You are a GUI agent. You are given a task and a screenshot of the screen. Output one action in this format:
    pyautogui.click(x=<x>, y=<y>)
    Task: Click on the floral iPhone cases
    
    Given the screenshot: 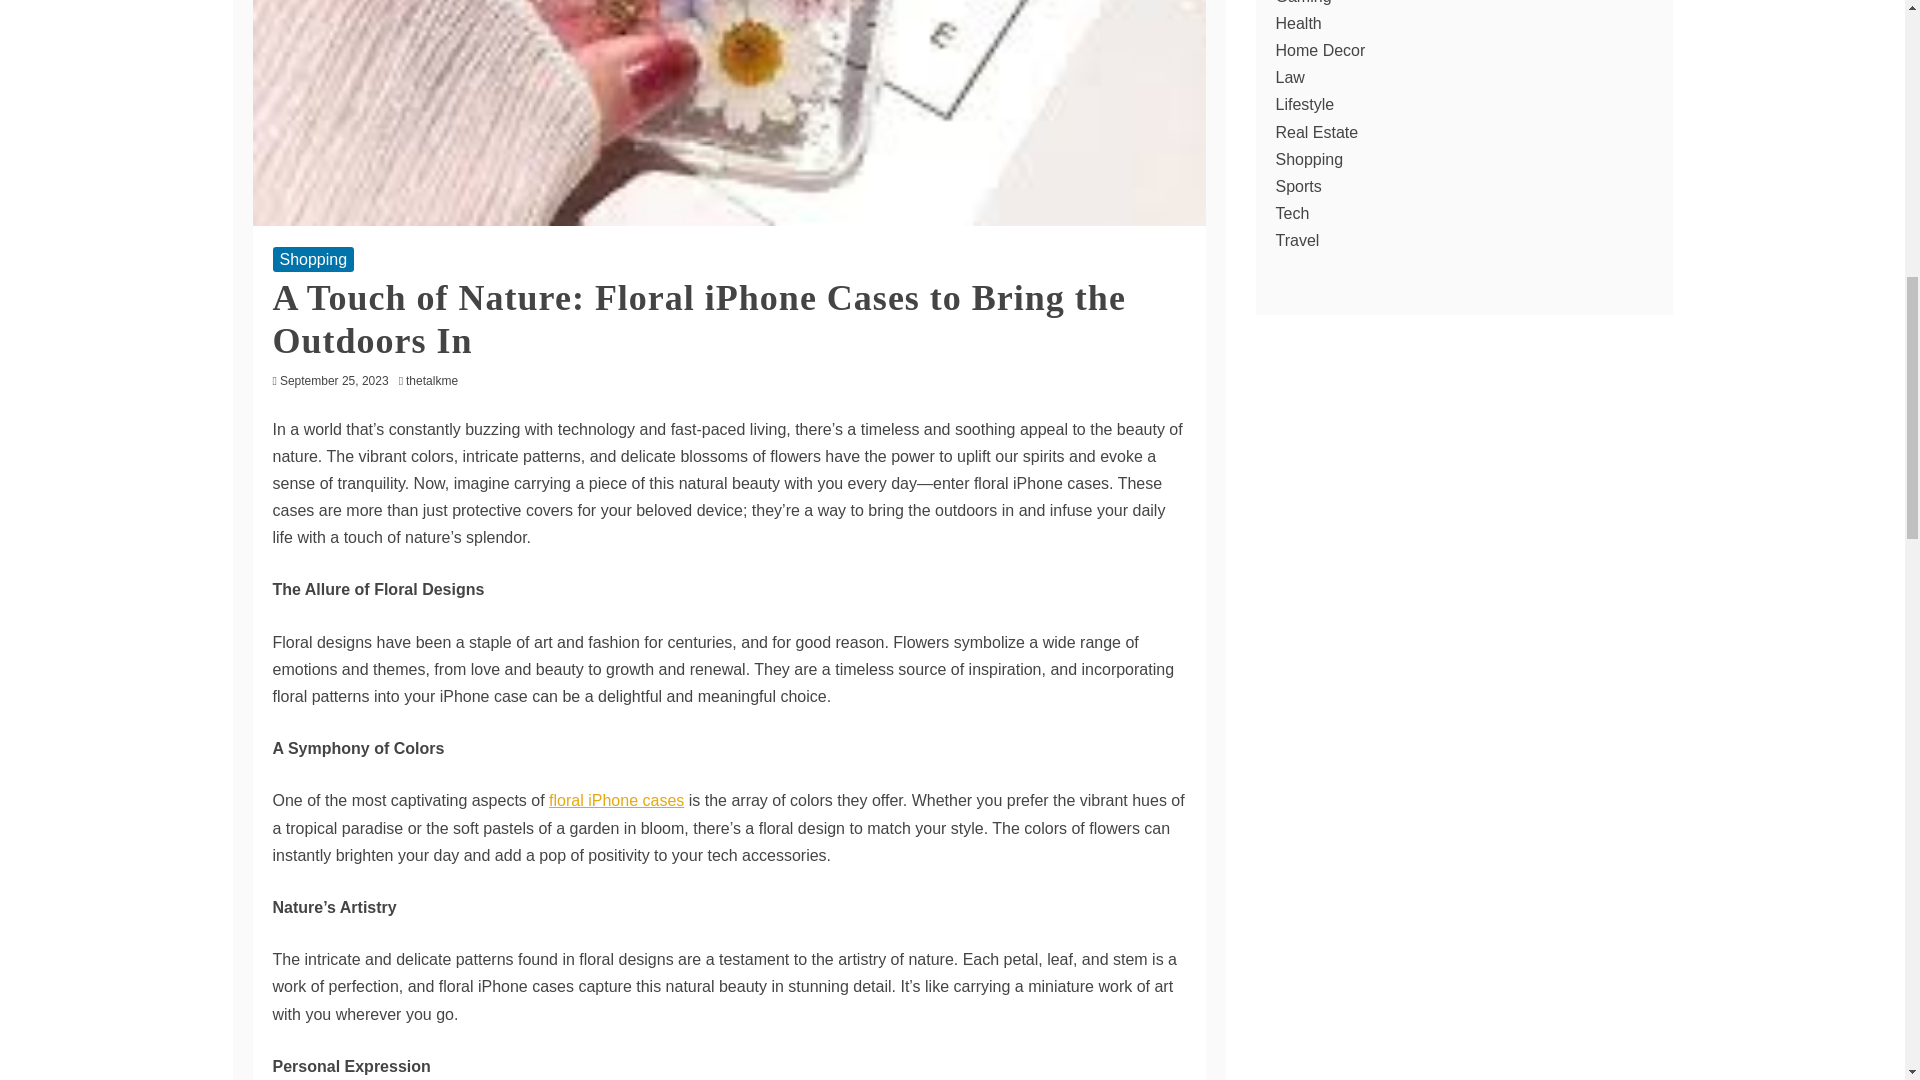 What is the action you would take?
    pyautogui.click(x=616, y=800)
    